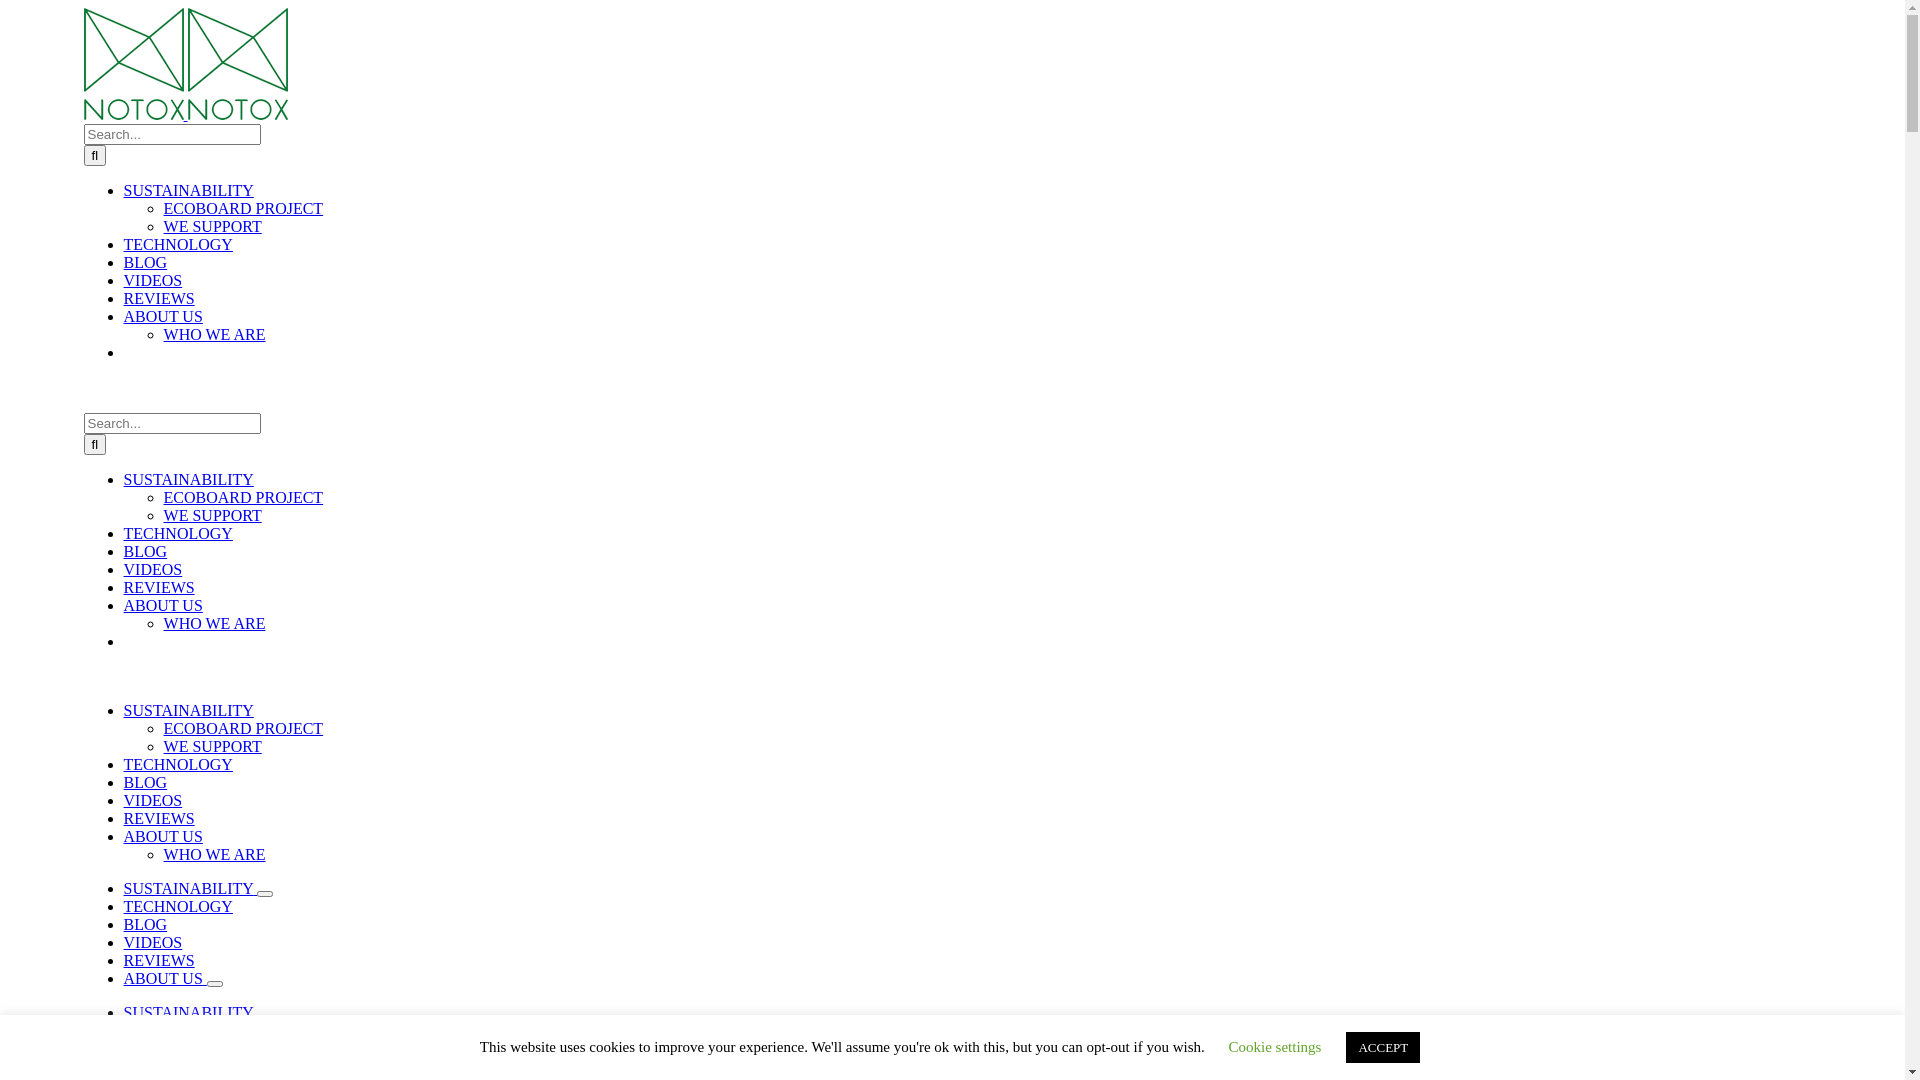 The image size is (1920, 1080). What do you see at coordinates (146, 924) in the screenshot?
I see `BLOG` at bounding box center [146, 924].